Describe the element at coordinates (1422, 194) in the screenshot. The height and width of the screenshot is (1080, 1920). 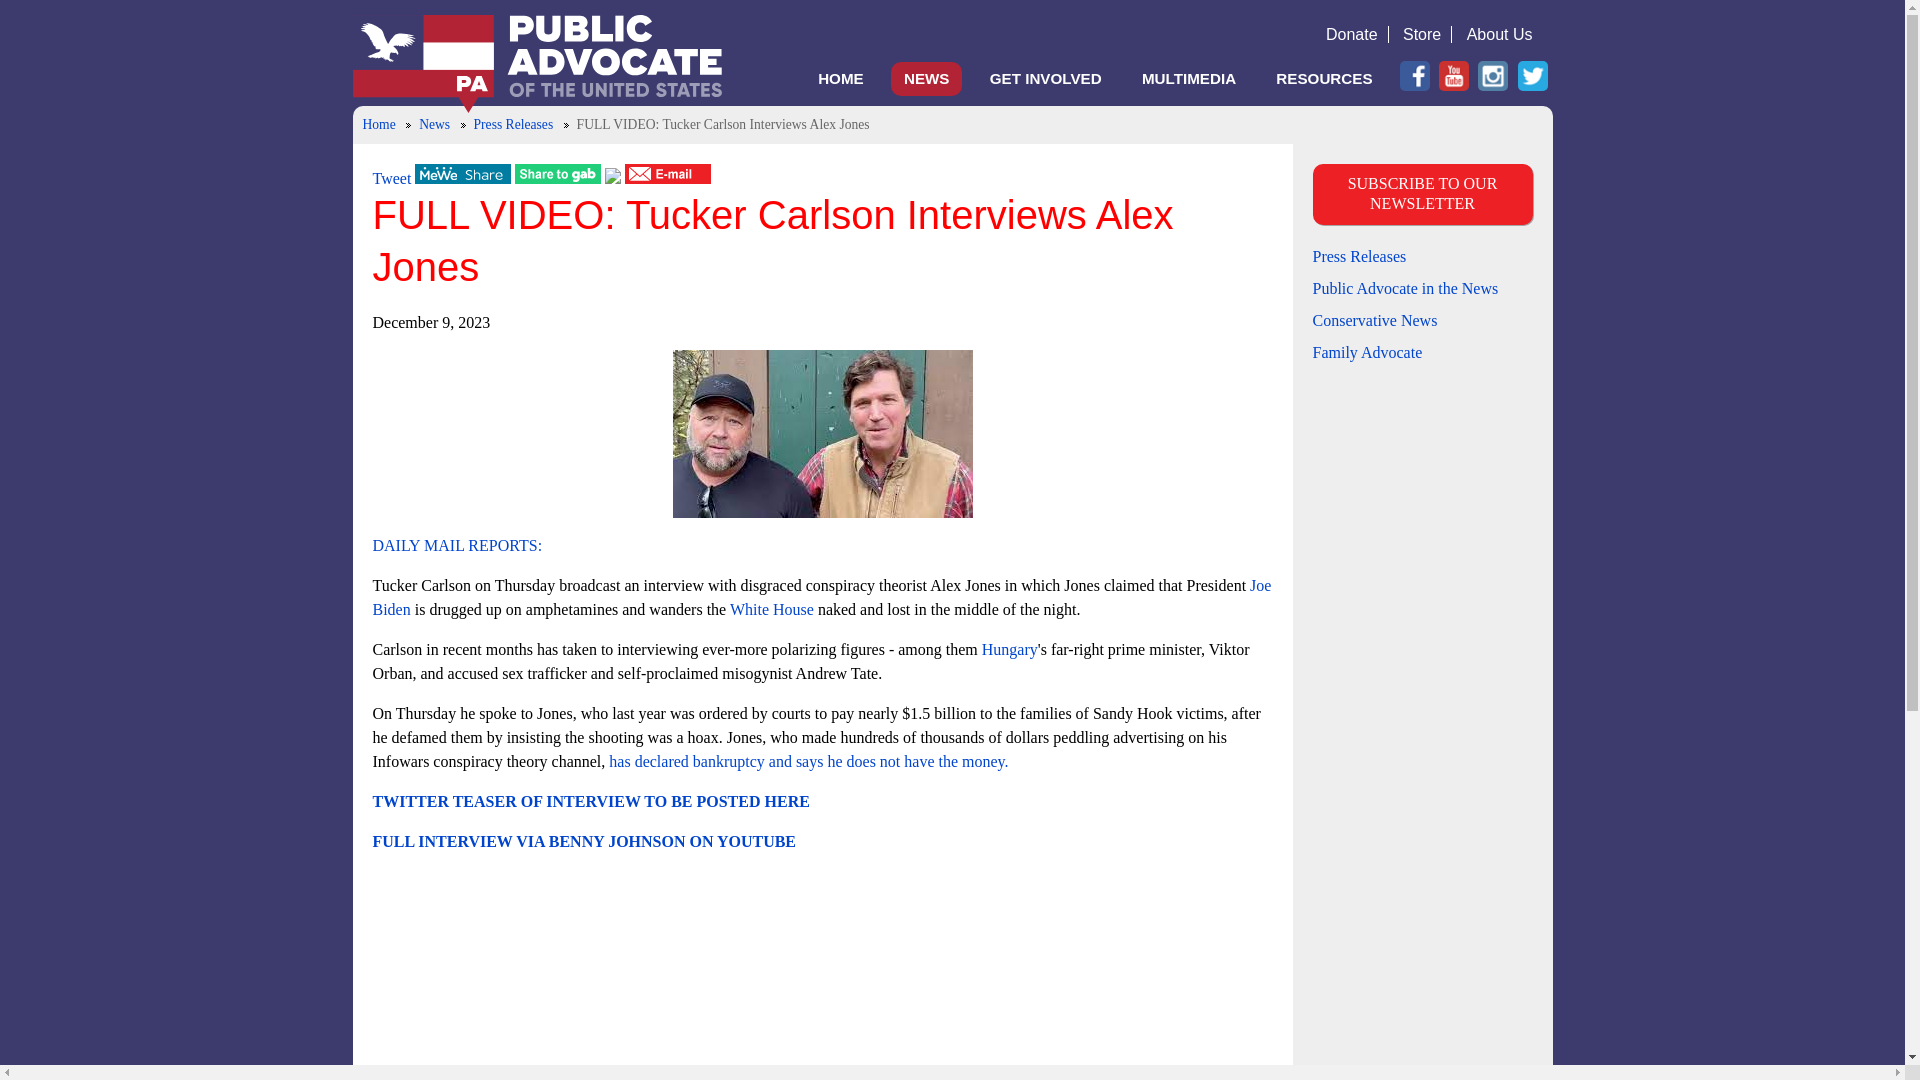
I see `SUBSCRIBE TO OUR NEWSLETTER` at that location.